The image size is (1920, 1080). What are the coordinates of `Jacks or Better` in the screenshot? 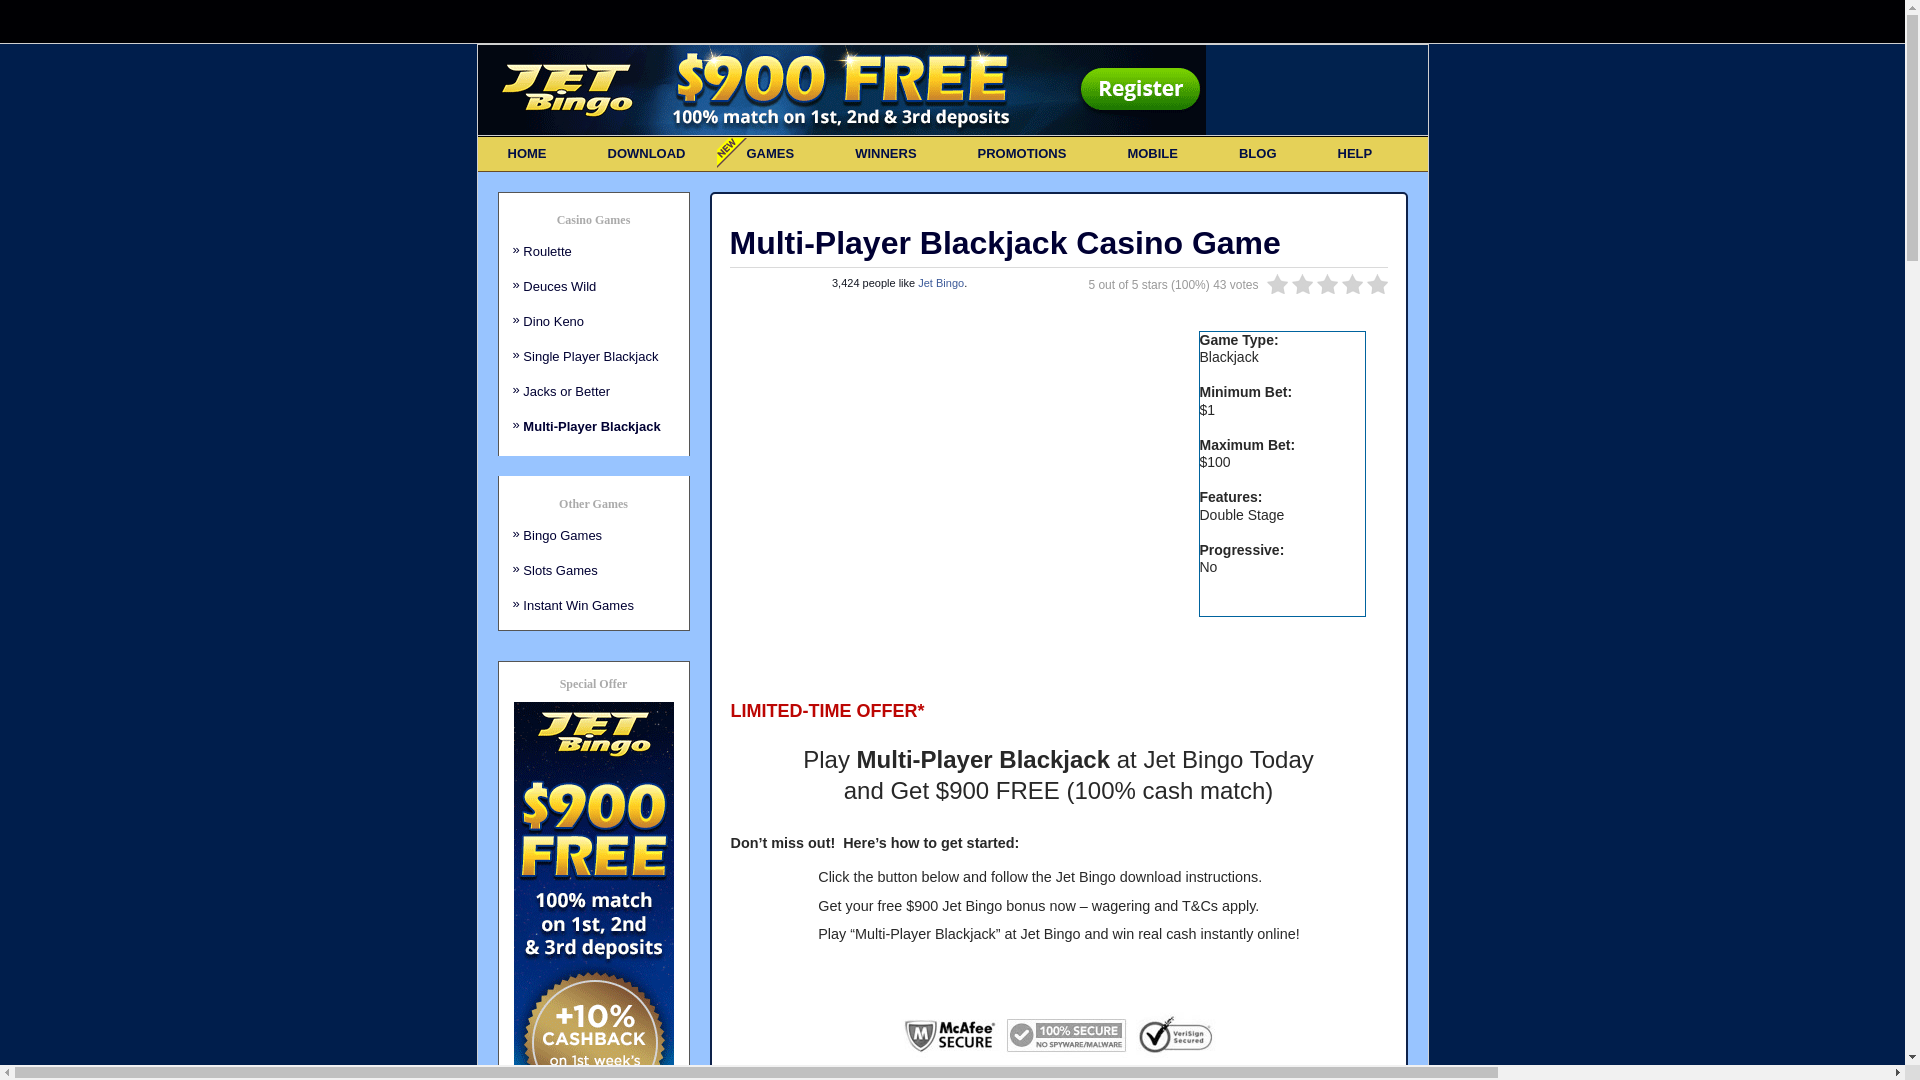 It's located at (566, 392).